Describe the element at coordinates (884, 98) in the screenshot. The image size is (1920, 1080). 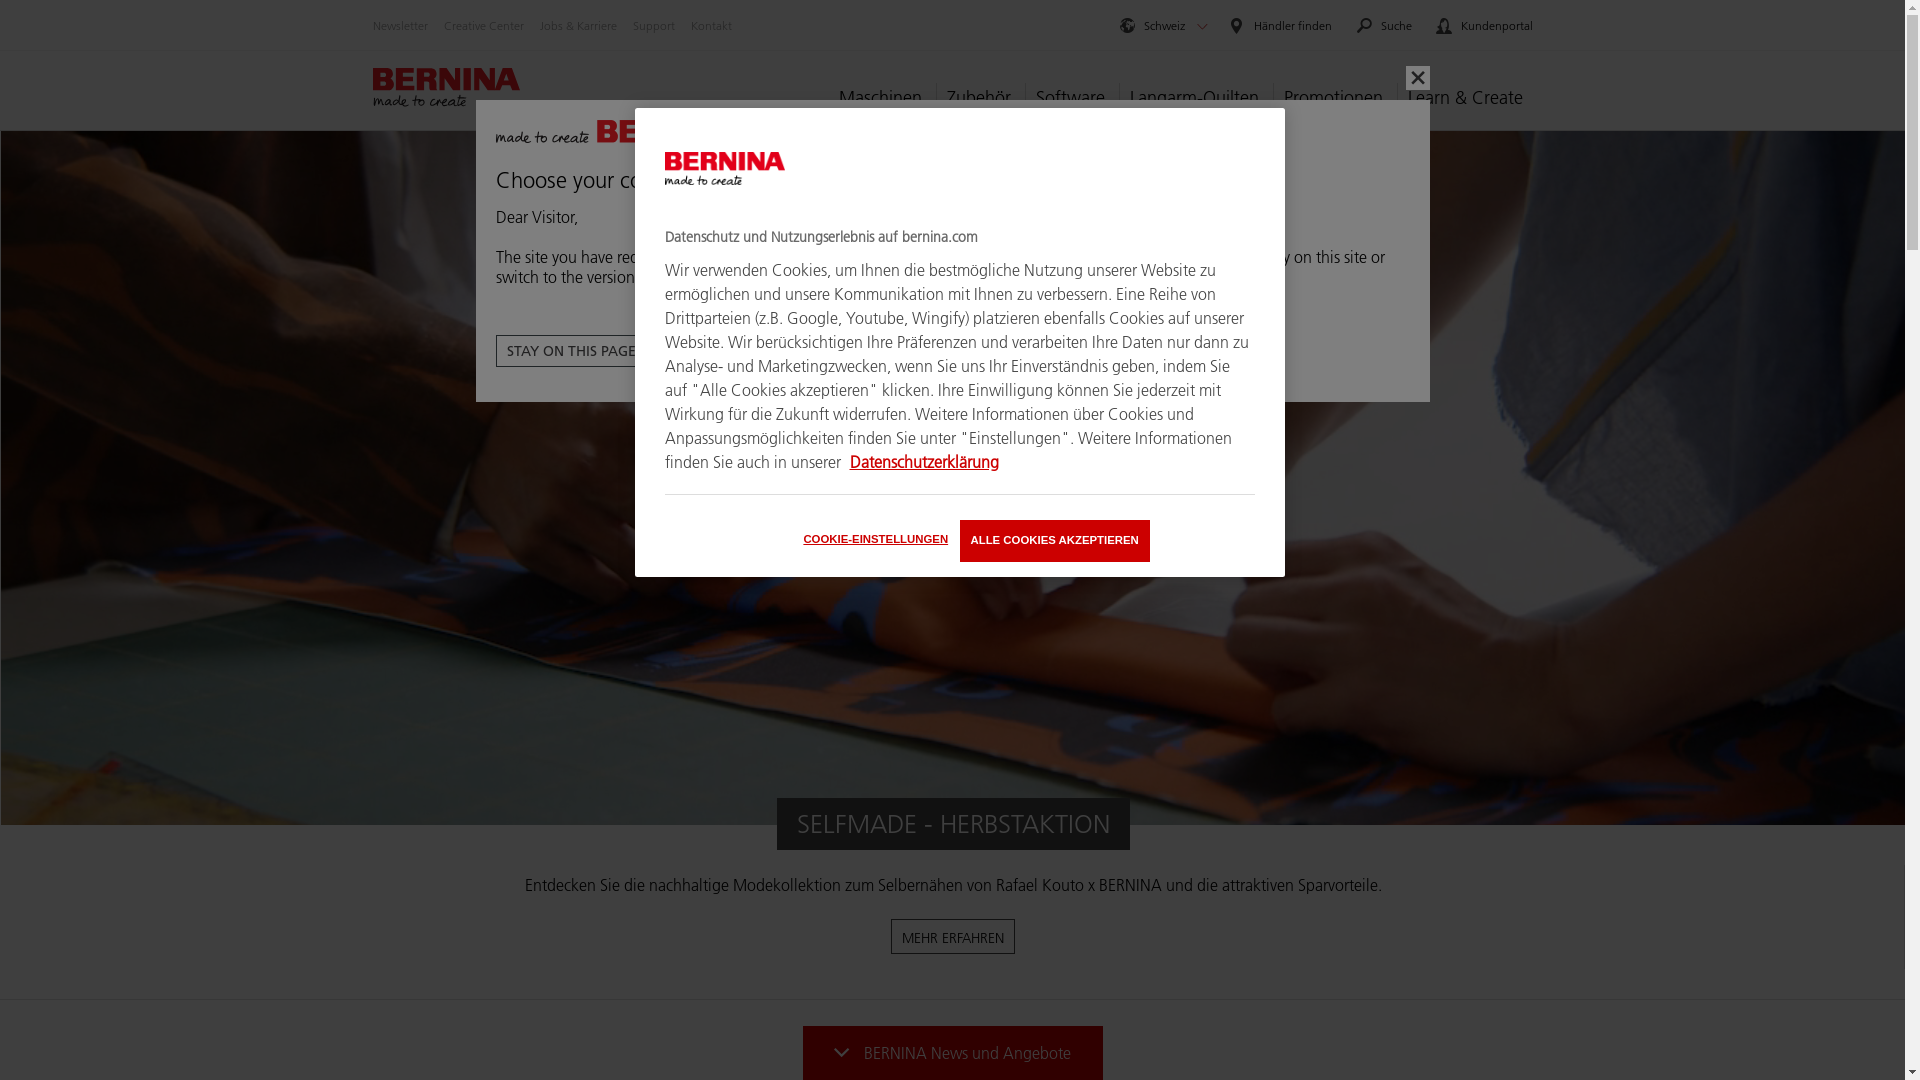
I see `Maschinen` at that location.